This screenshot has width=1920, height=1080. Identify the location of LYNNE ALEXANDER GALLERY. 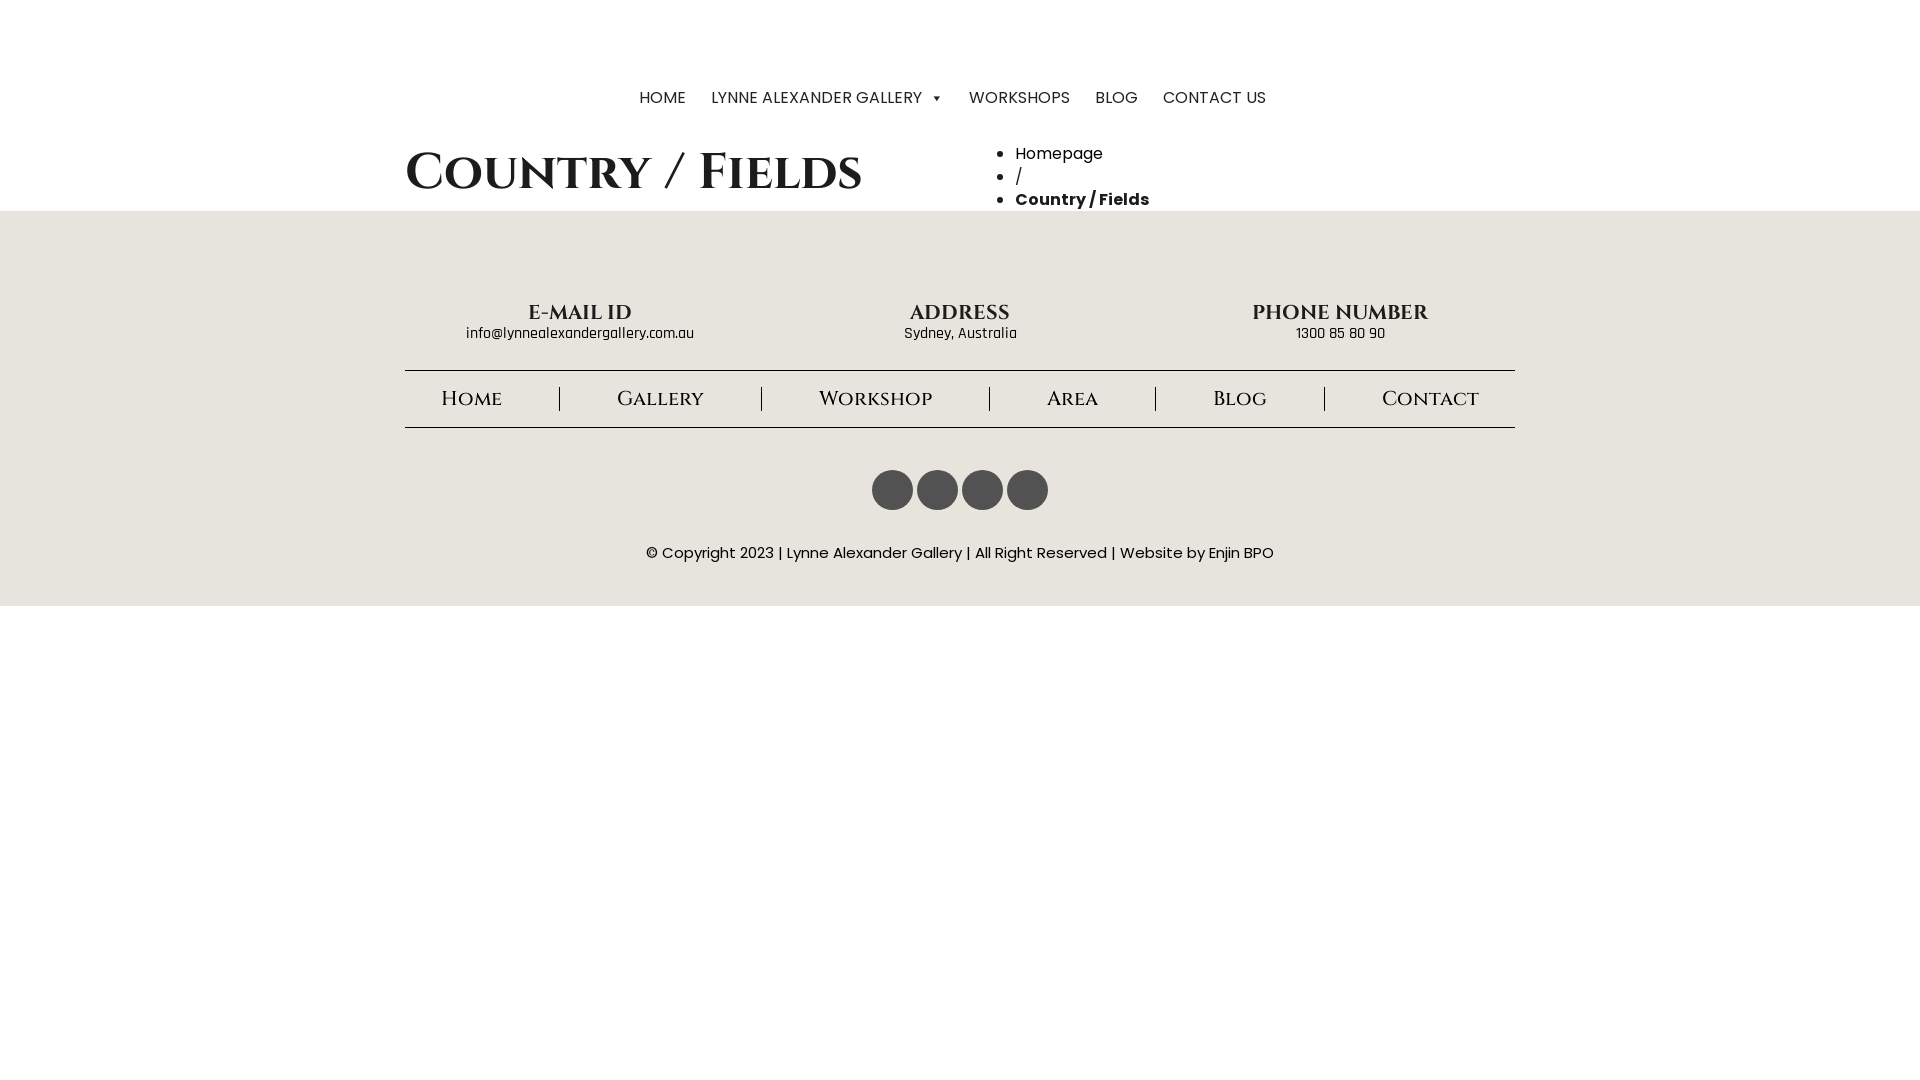
(835, 98).